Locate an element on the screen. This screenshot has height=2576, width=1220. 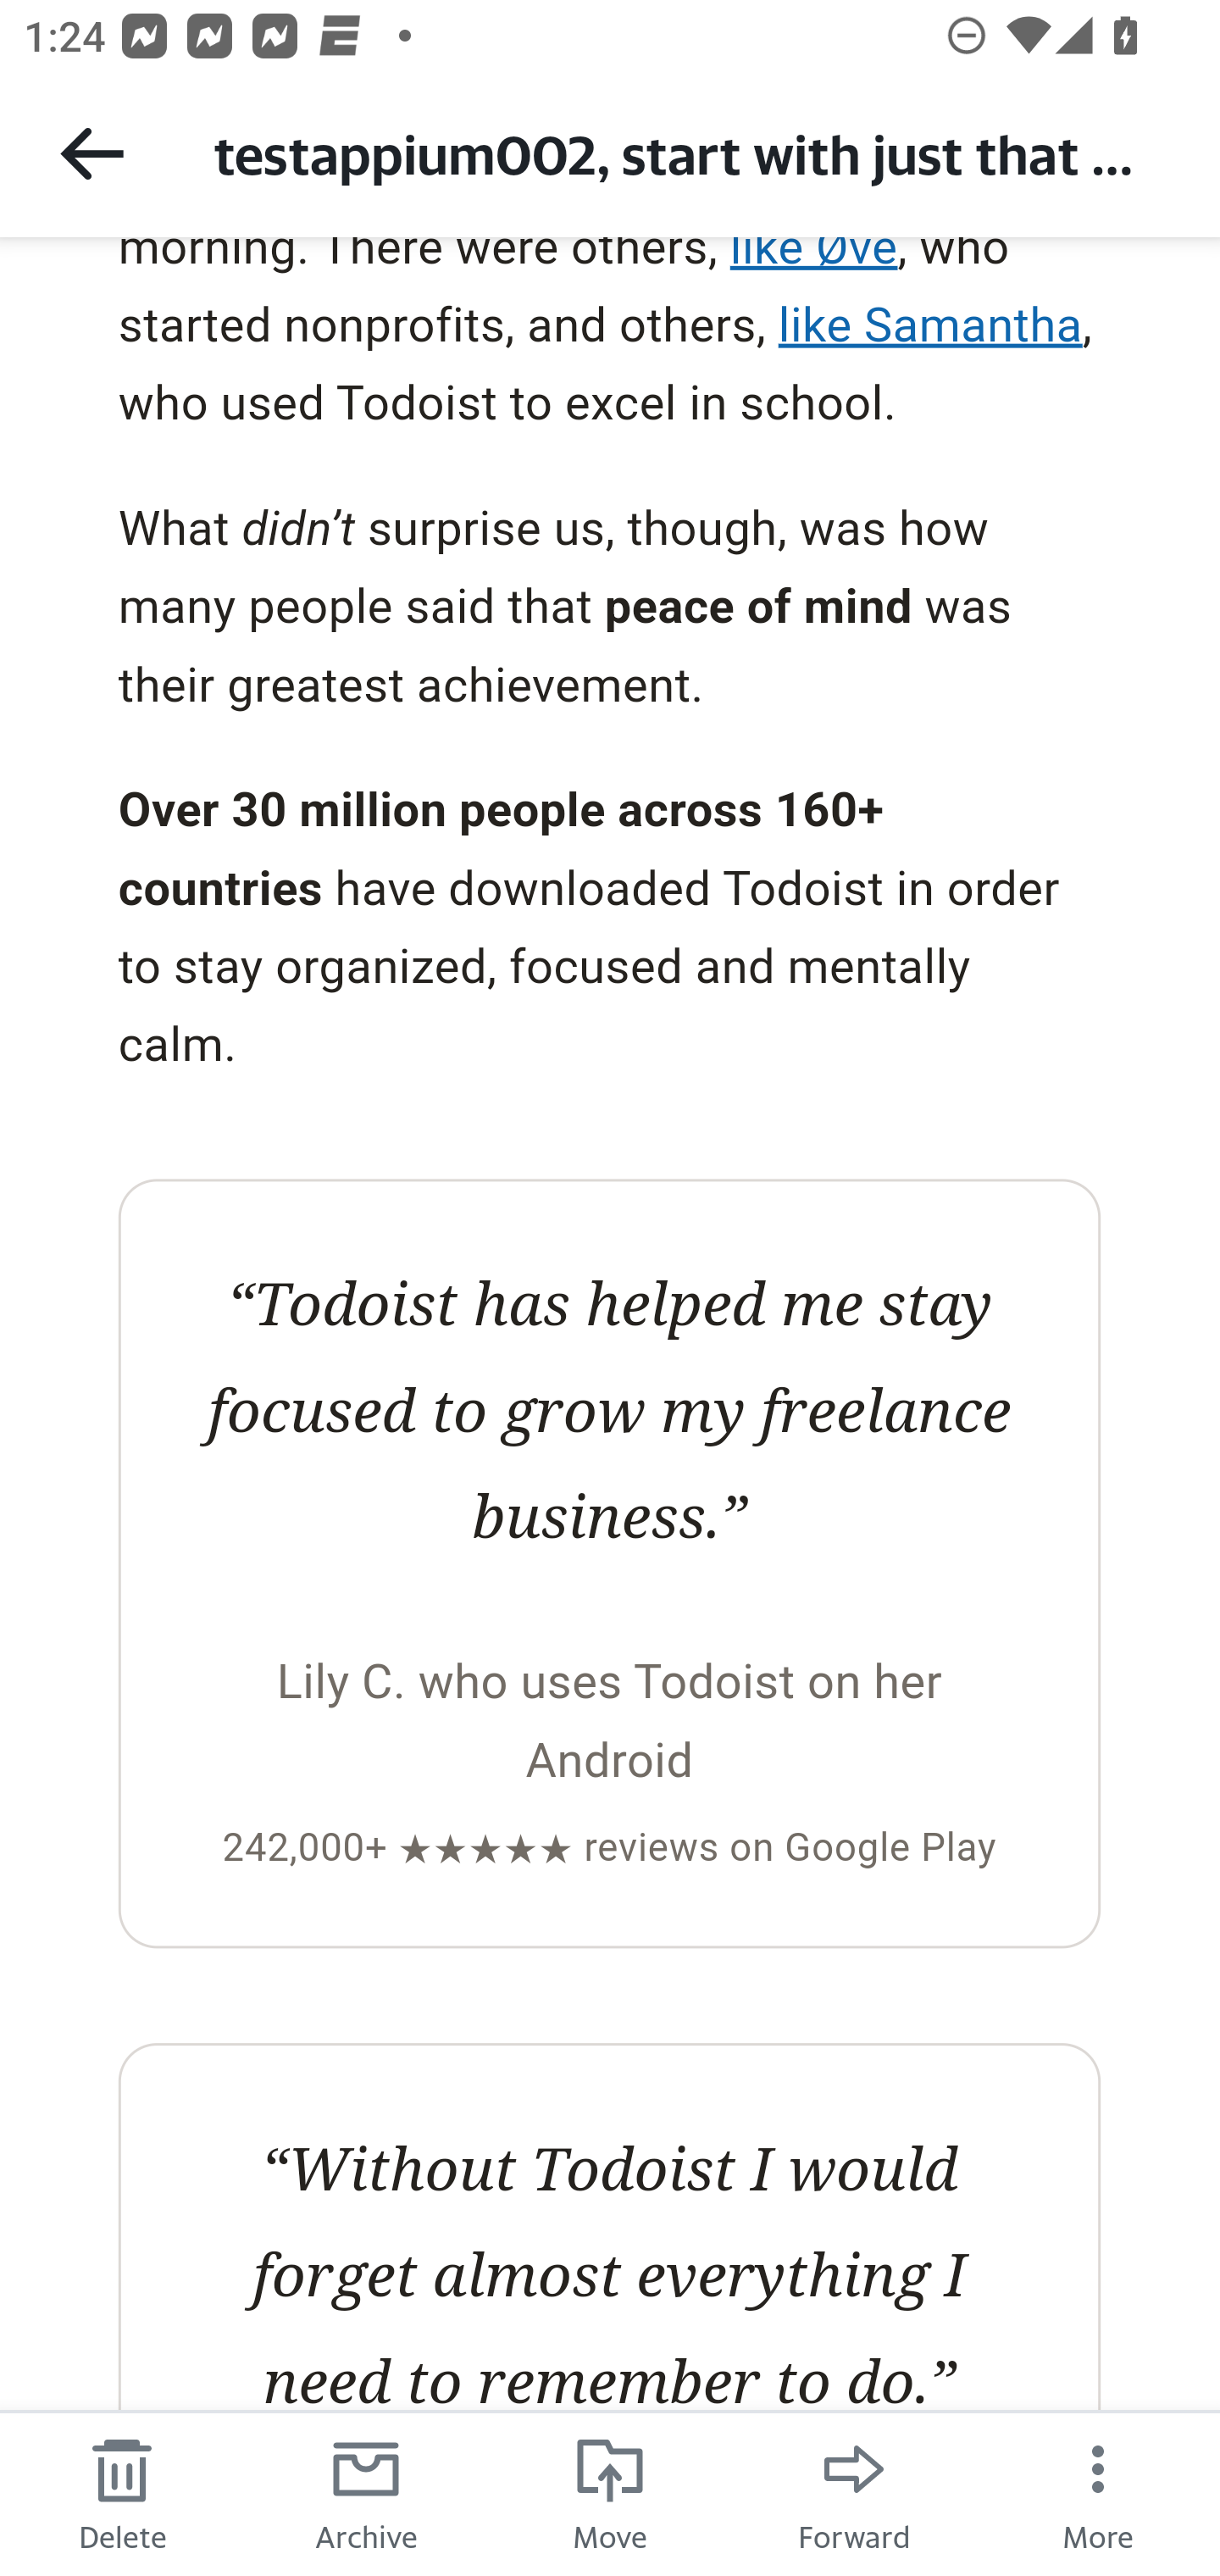
Archive is located at coordinates (366, 2493).